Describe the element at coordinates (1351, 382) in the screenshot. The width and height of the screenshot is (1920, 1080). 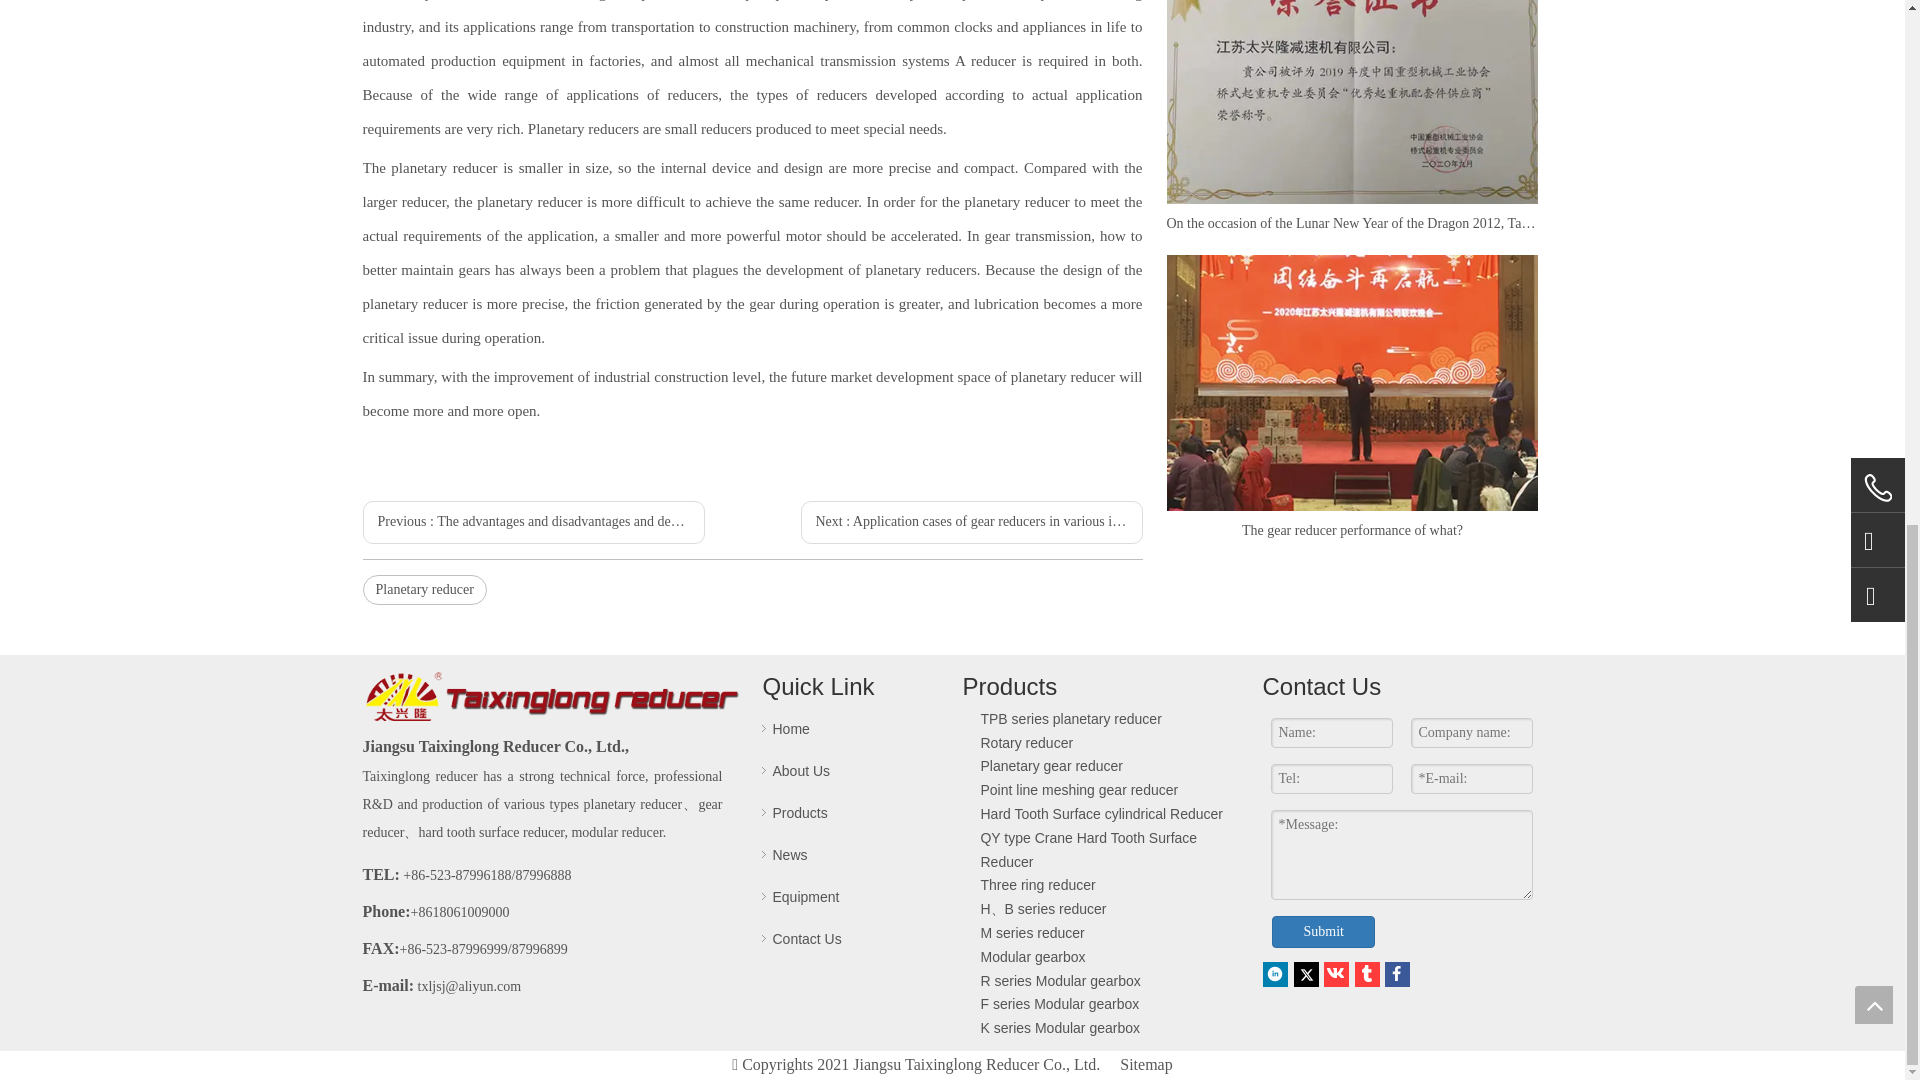
I see `The gear reducer performance of what?` at that location.